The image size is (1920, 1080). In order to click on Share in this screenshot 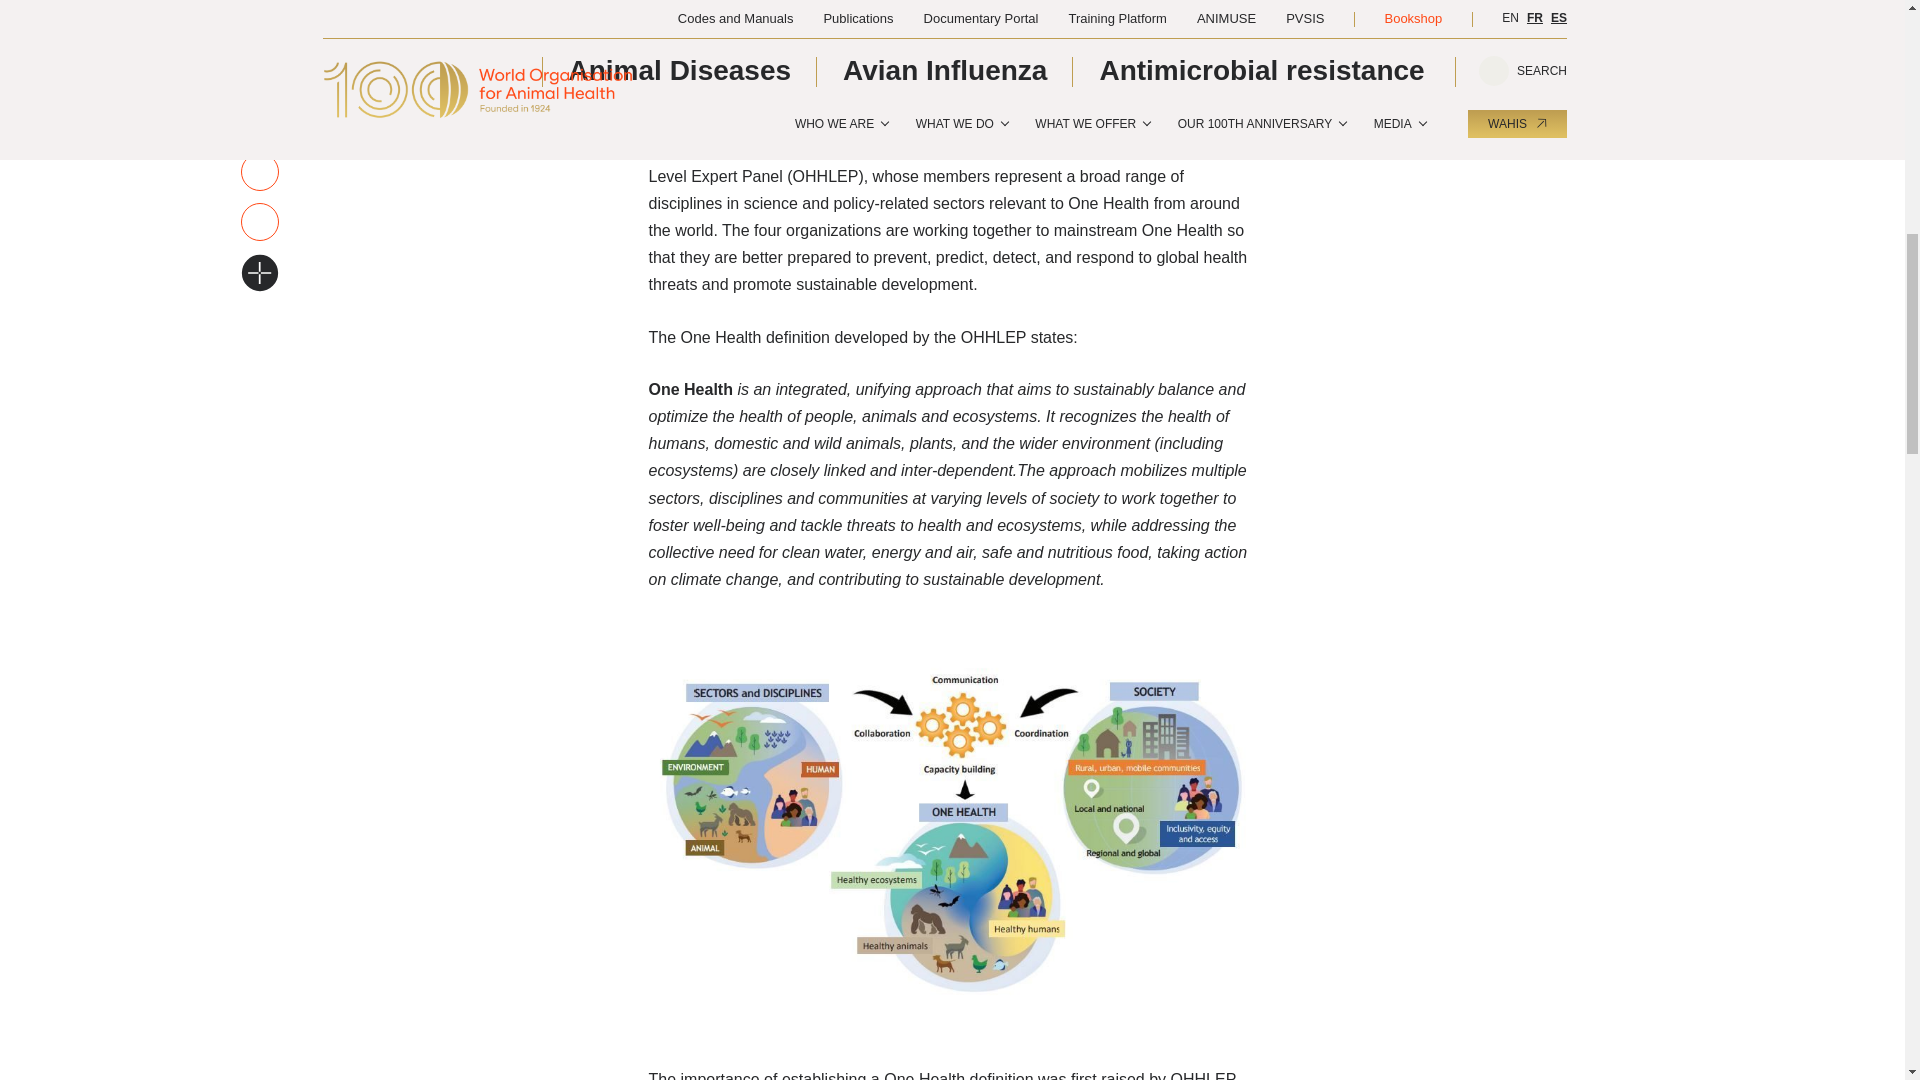, I will do `click(259, 170)`.